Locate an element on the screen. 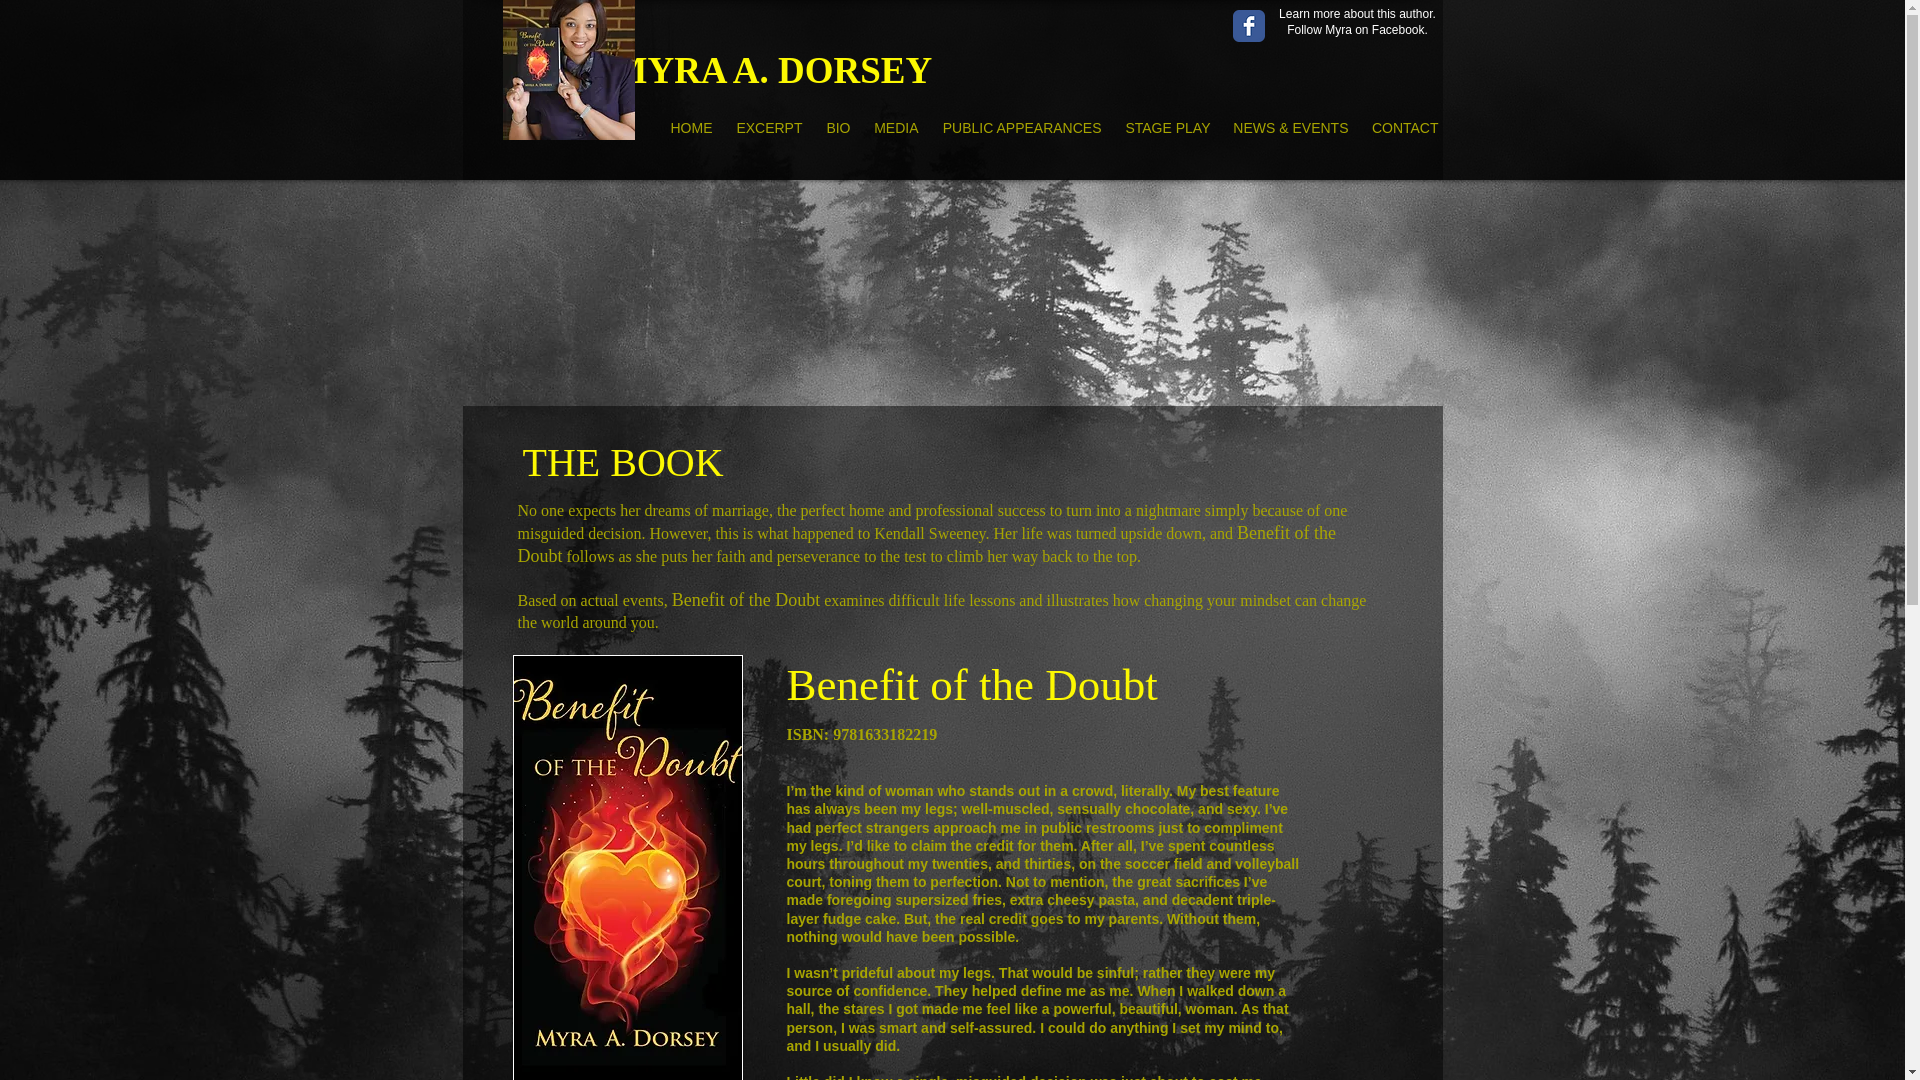  MYRA A. DORSEY is located at coordinates (772, 80).